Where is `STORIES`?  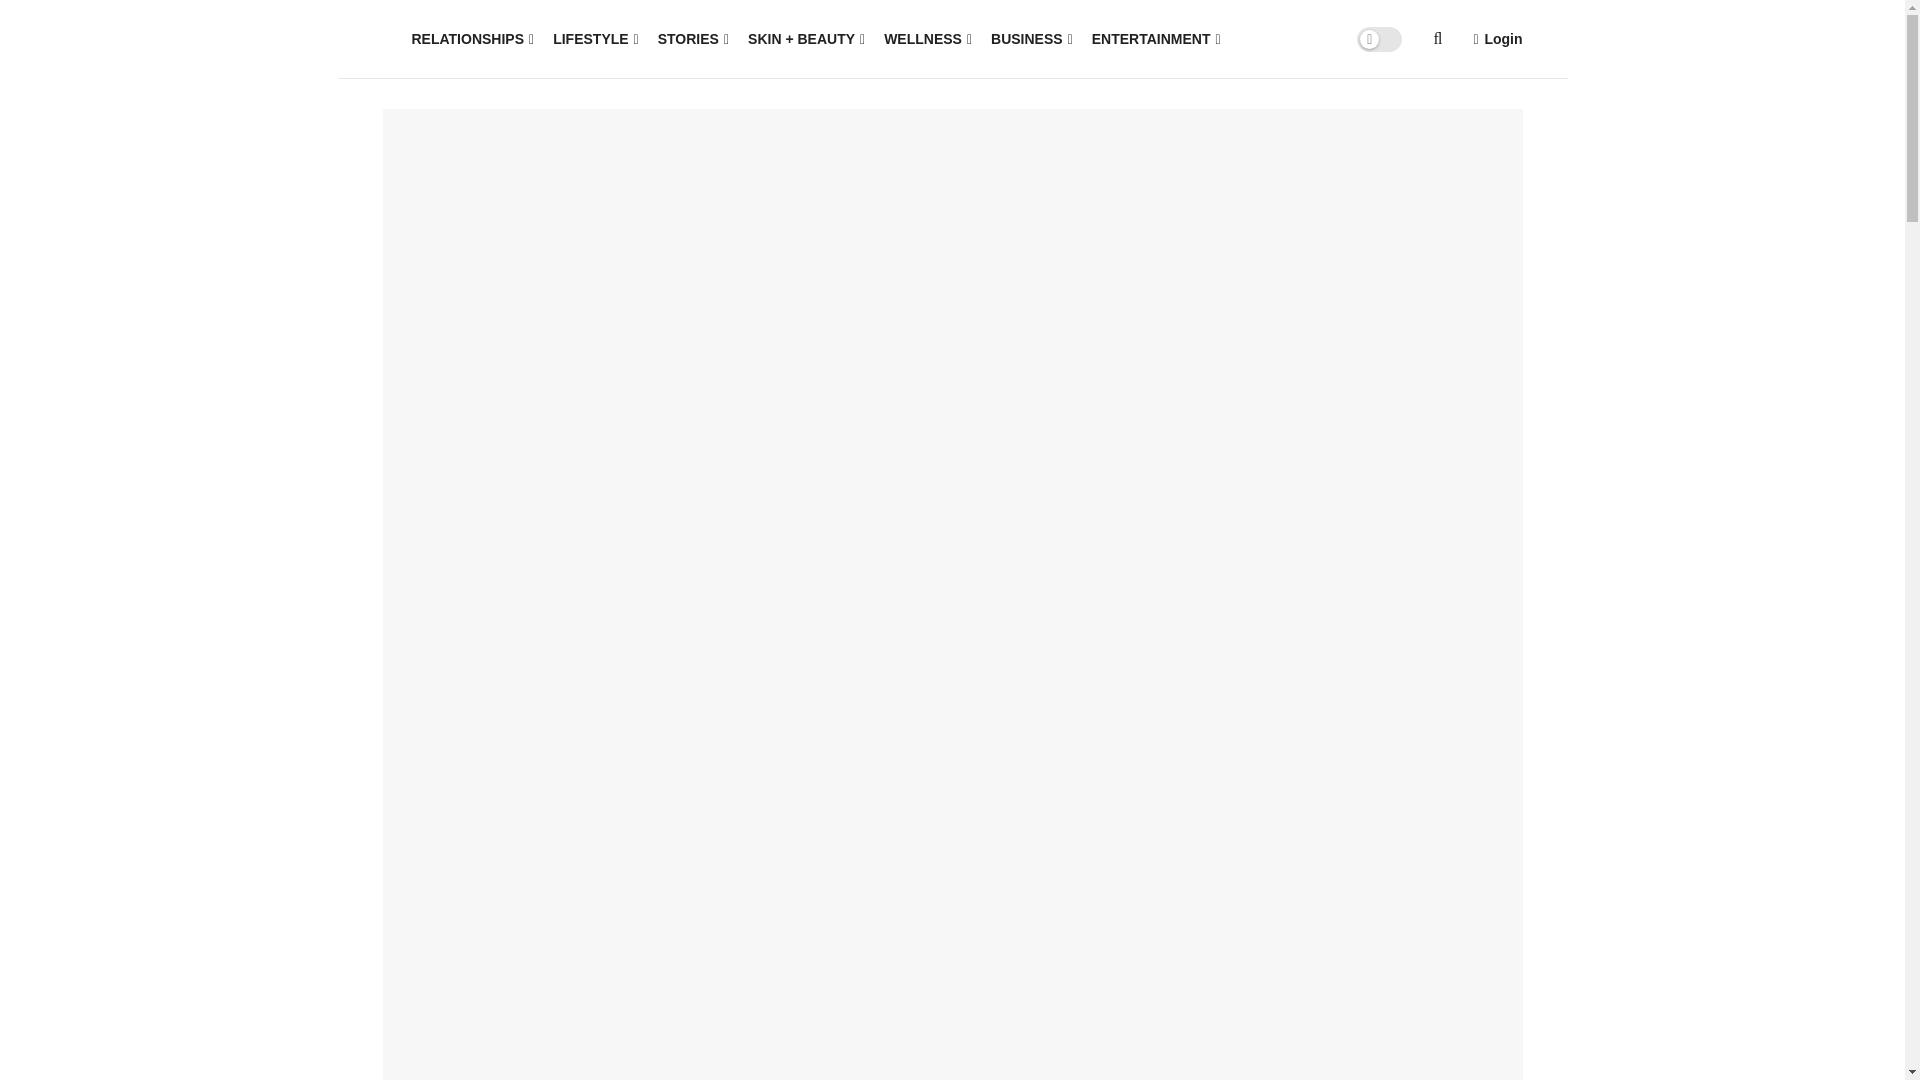
STORIES is located at coordinates (692, 38).